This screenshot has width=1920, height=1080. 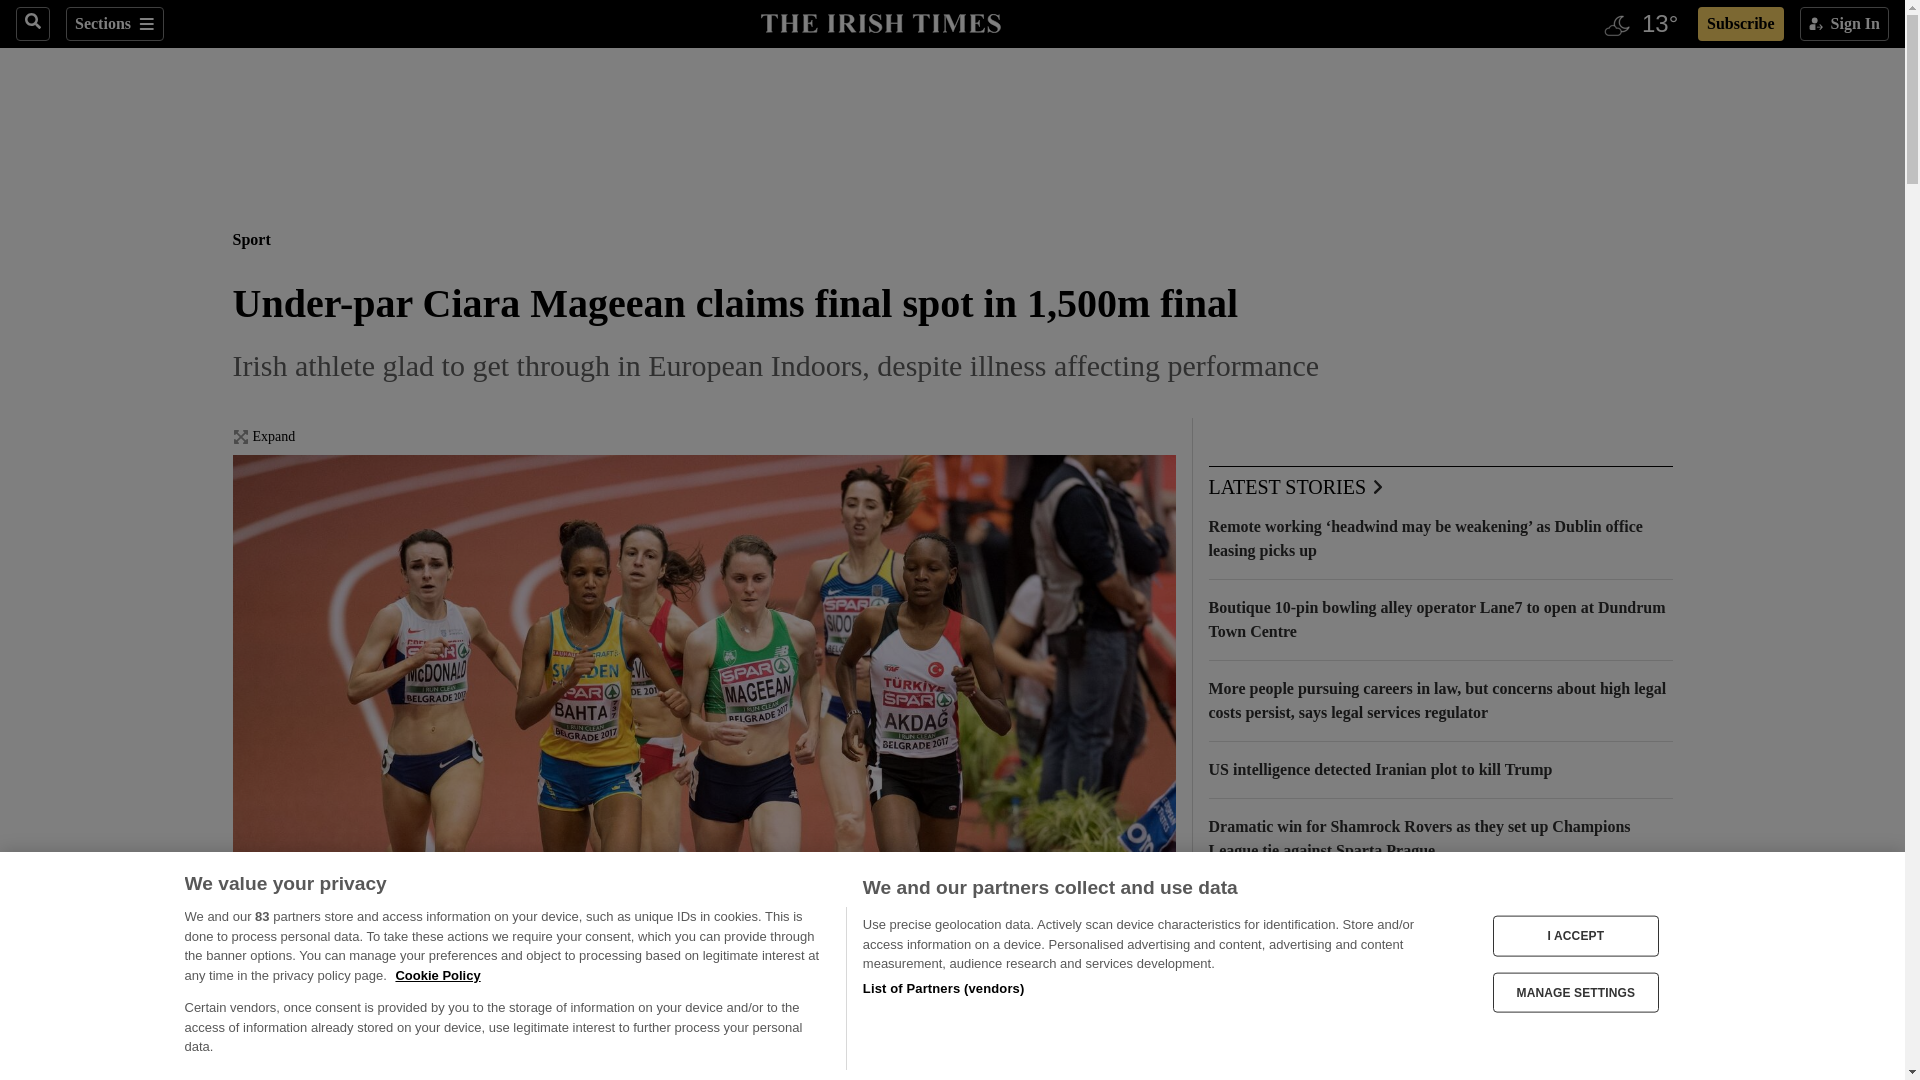 What do you see at coordinates (1844, 24) in the screenshot?
I see `Sign In` at bounding box center [1844, 24].